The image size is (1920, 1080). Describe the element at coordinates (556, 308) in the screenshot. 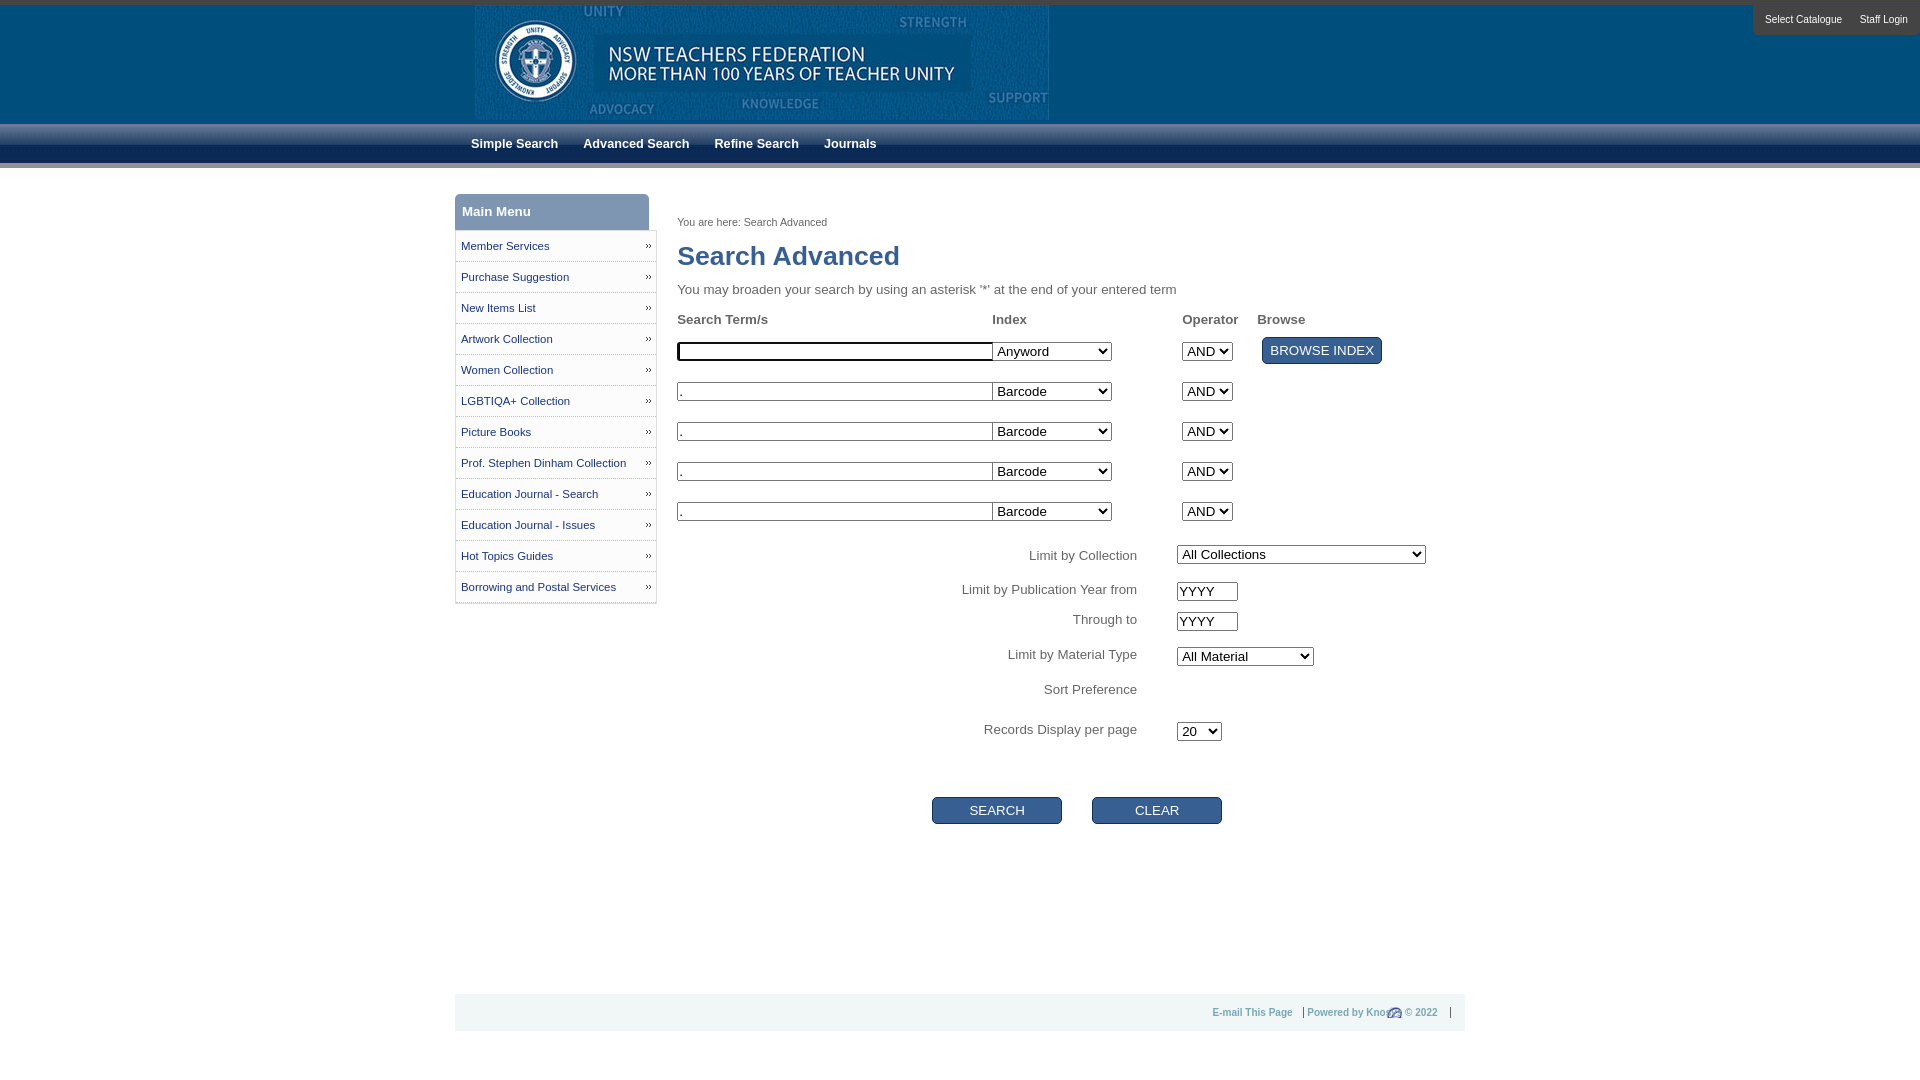

I see `New Items List` at that location.